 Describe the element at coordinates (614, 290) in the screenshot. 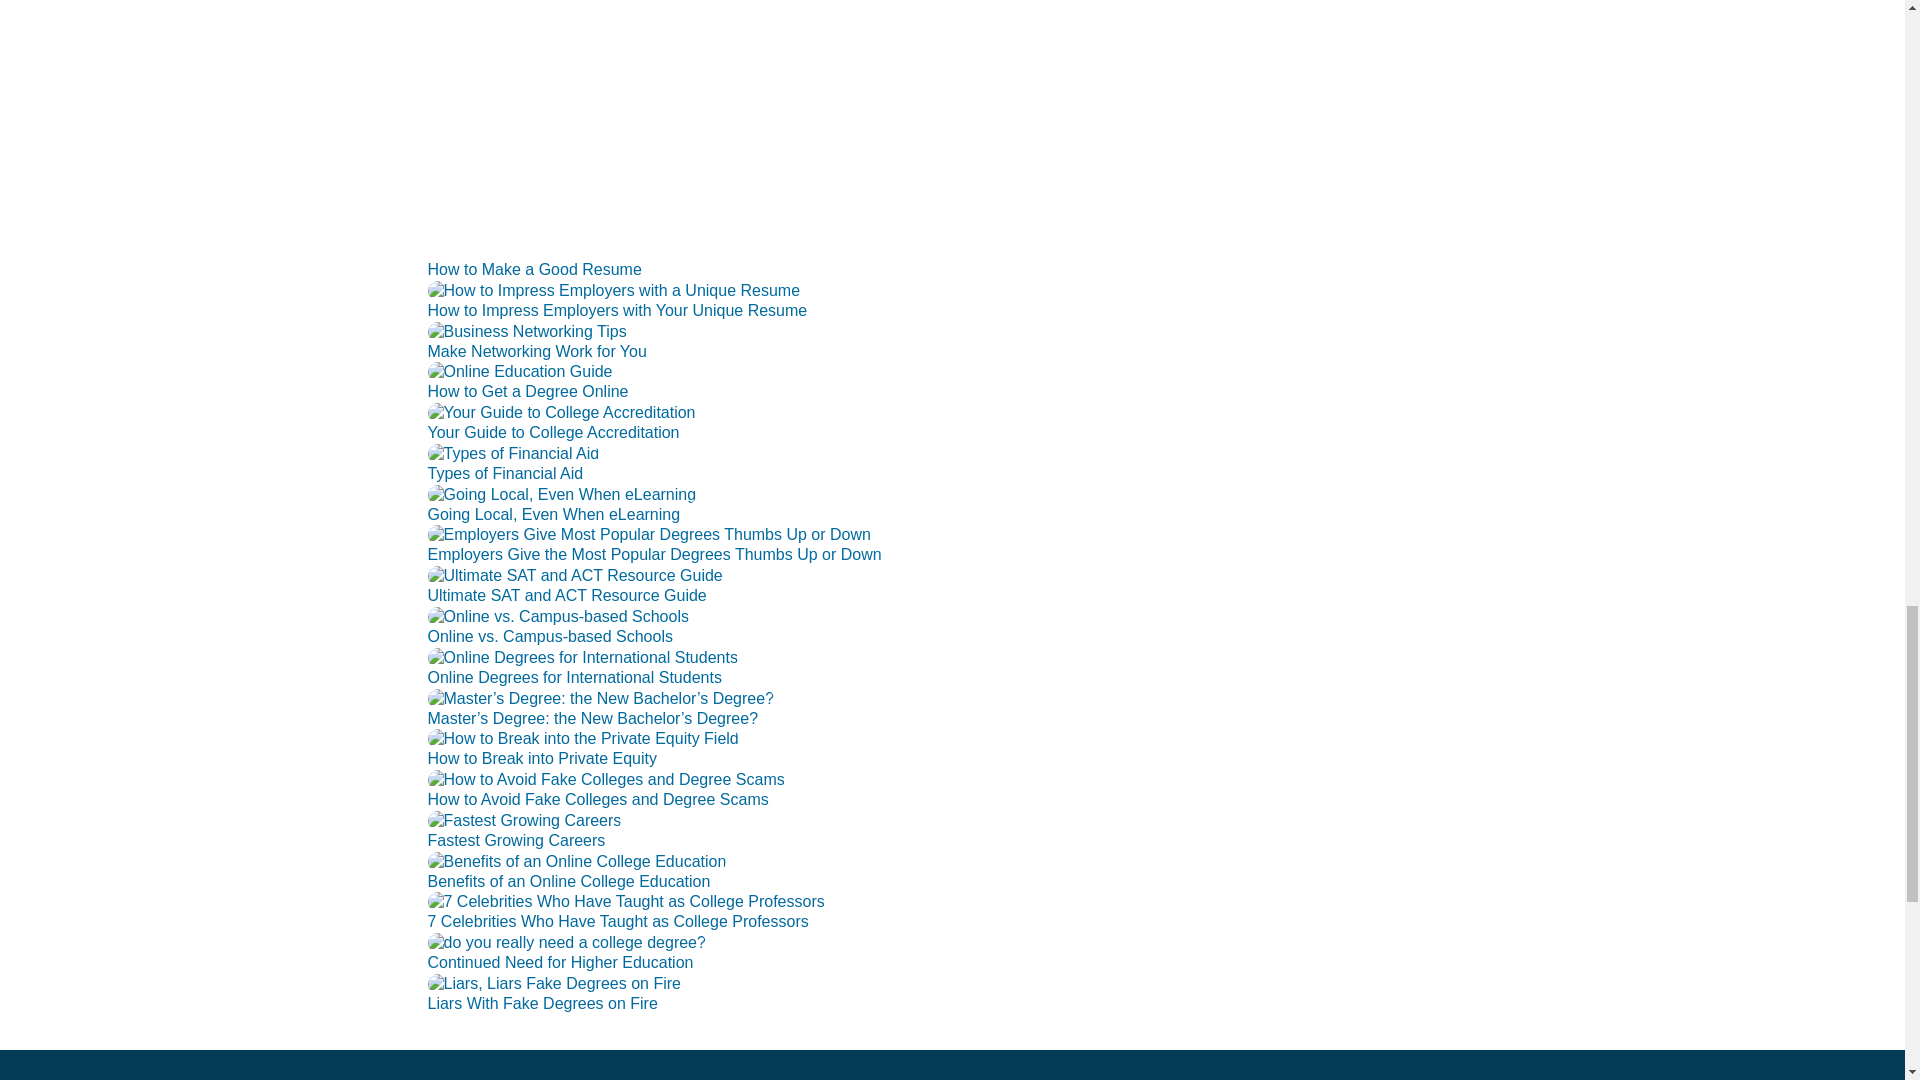

I see `Impress Employers with a Unique Resume` at that location.